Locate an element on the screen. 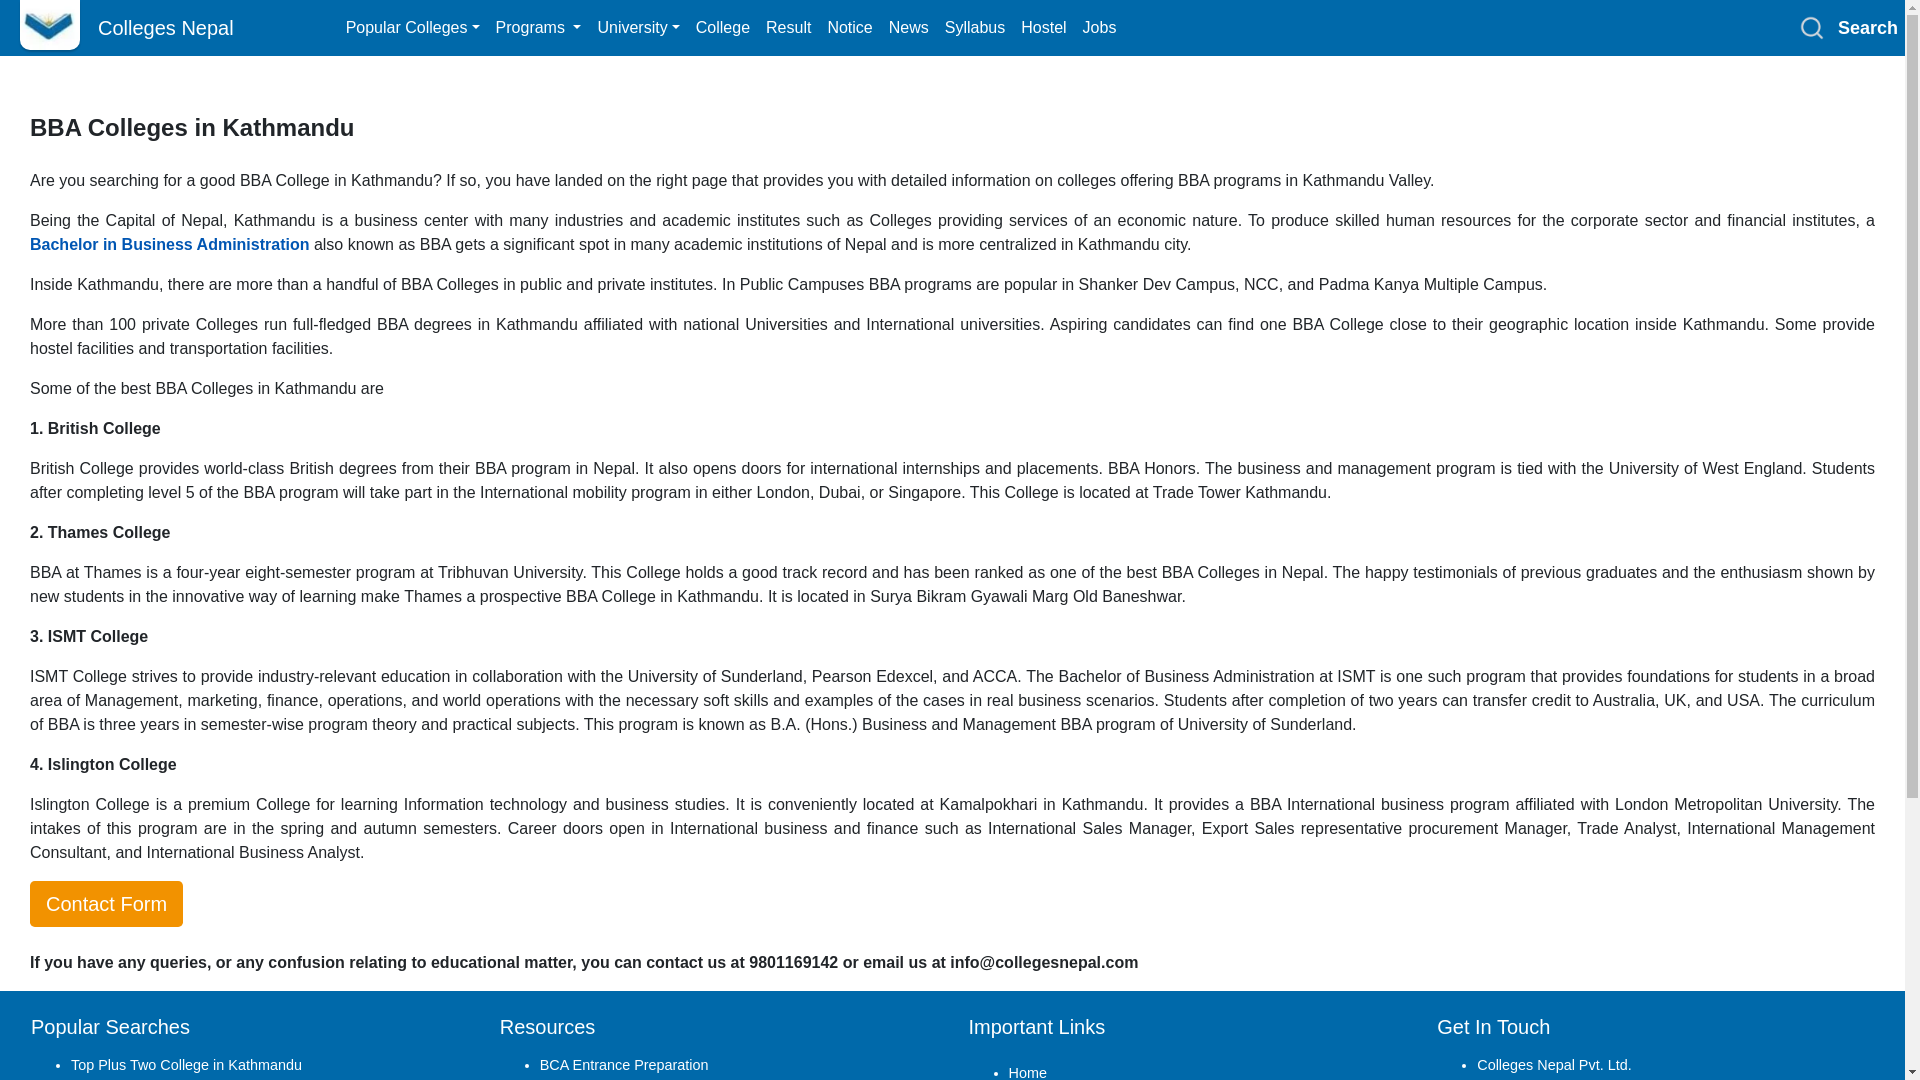 The height and width of the screenshot is (1080, 1920). Colleges Nepal is located at coordinates (141, 27).